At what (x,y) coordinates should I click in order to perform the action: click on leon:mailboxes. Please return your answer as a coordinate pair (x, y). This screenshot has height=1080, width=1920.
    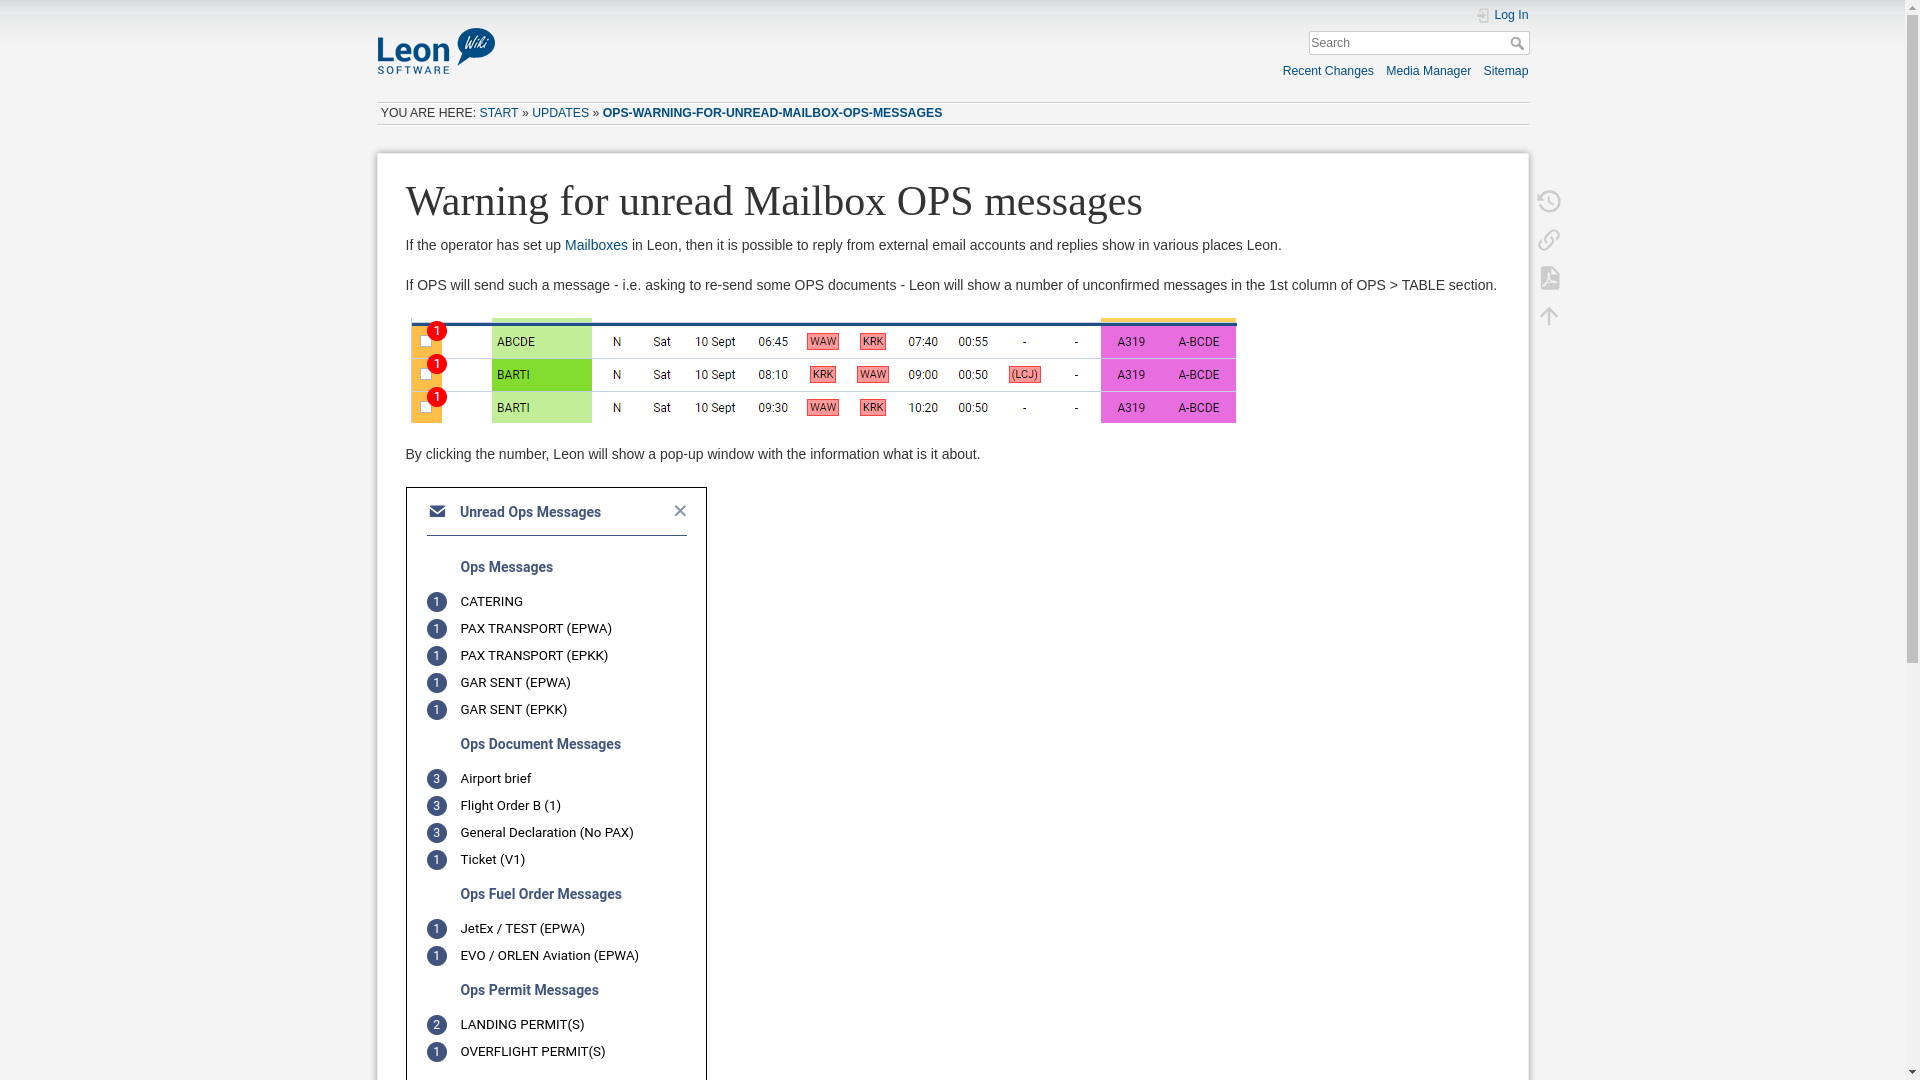
    Looking at the image, I should click on (596, 244).